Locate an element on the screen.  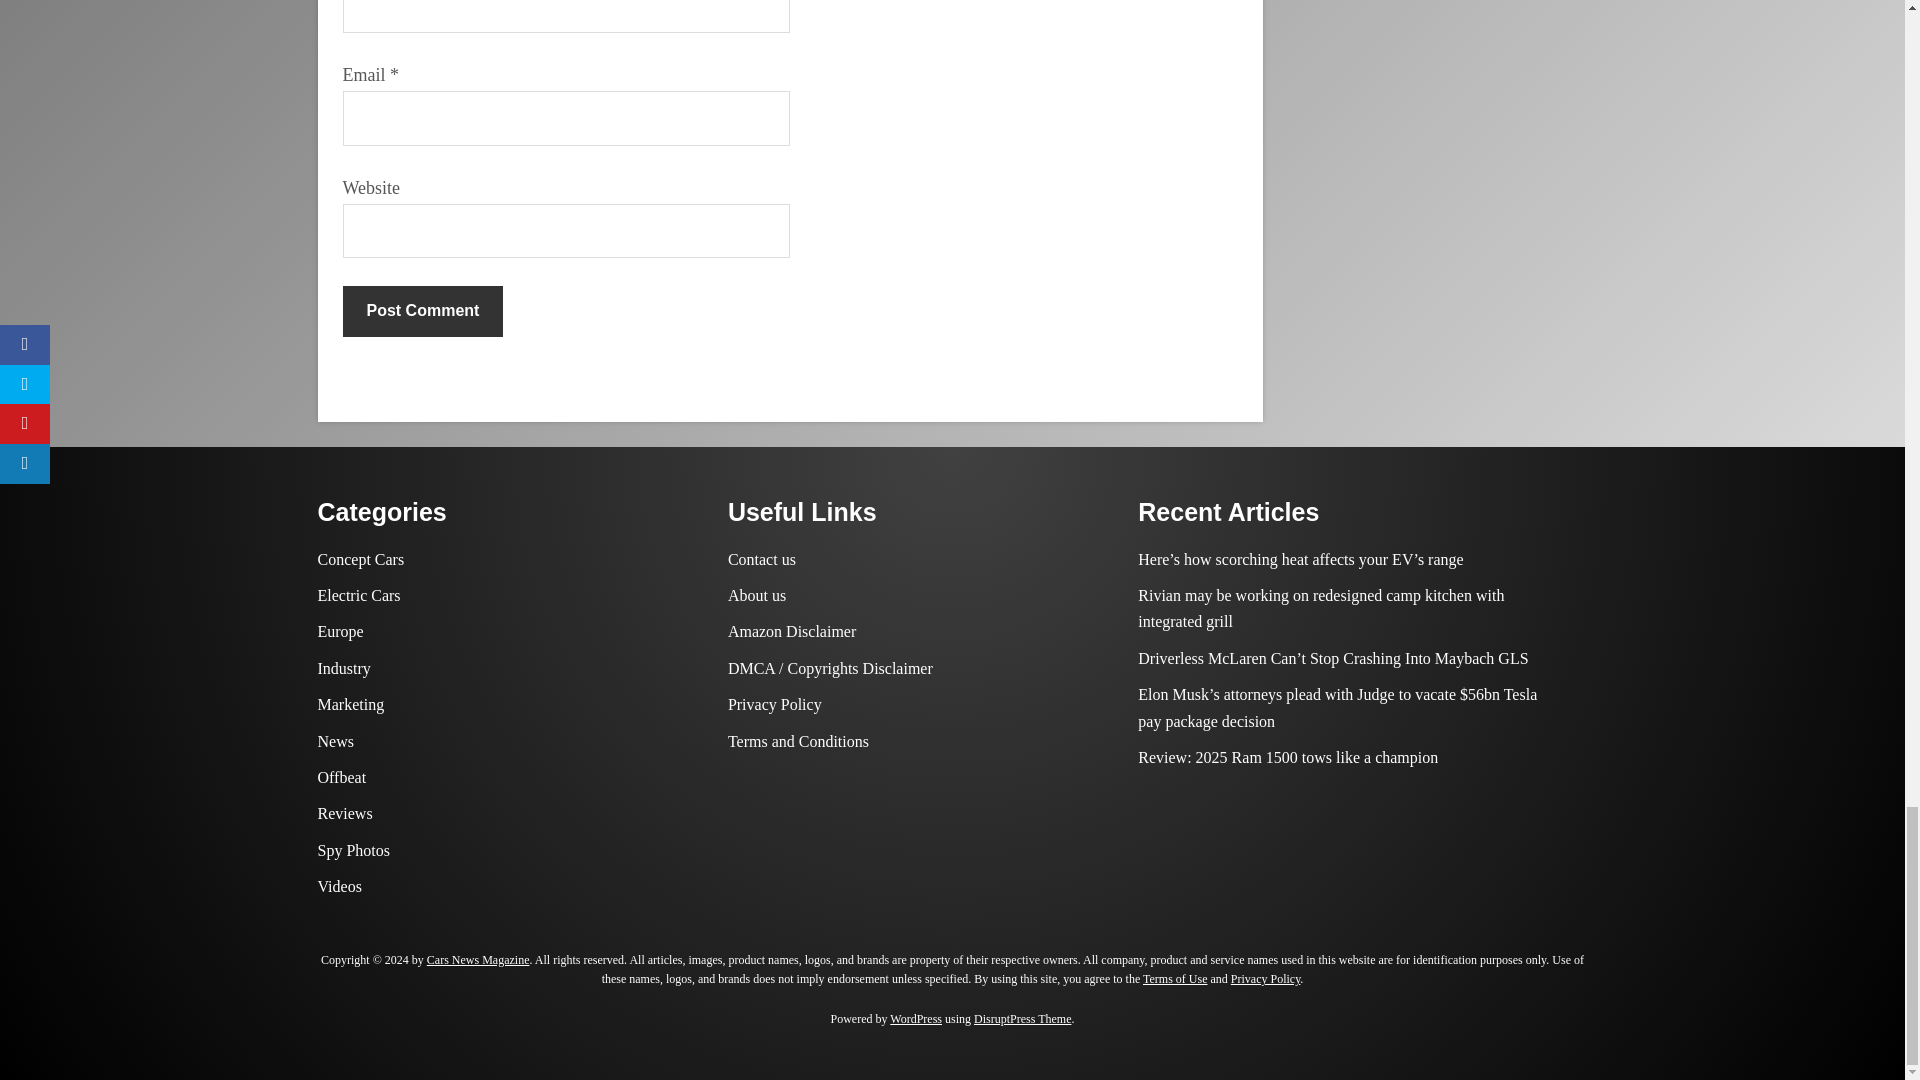
Post Comment is located at coordinates (422, 310).